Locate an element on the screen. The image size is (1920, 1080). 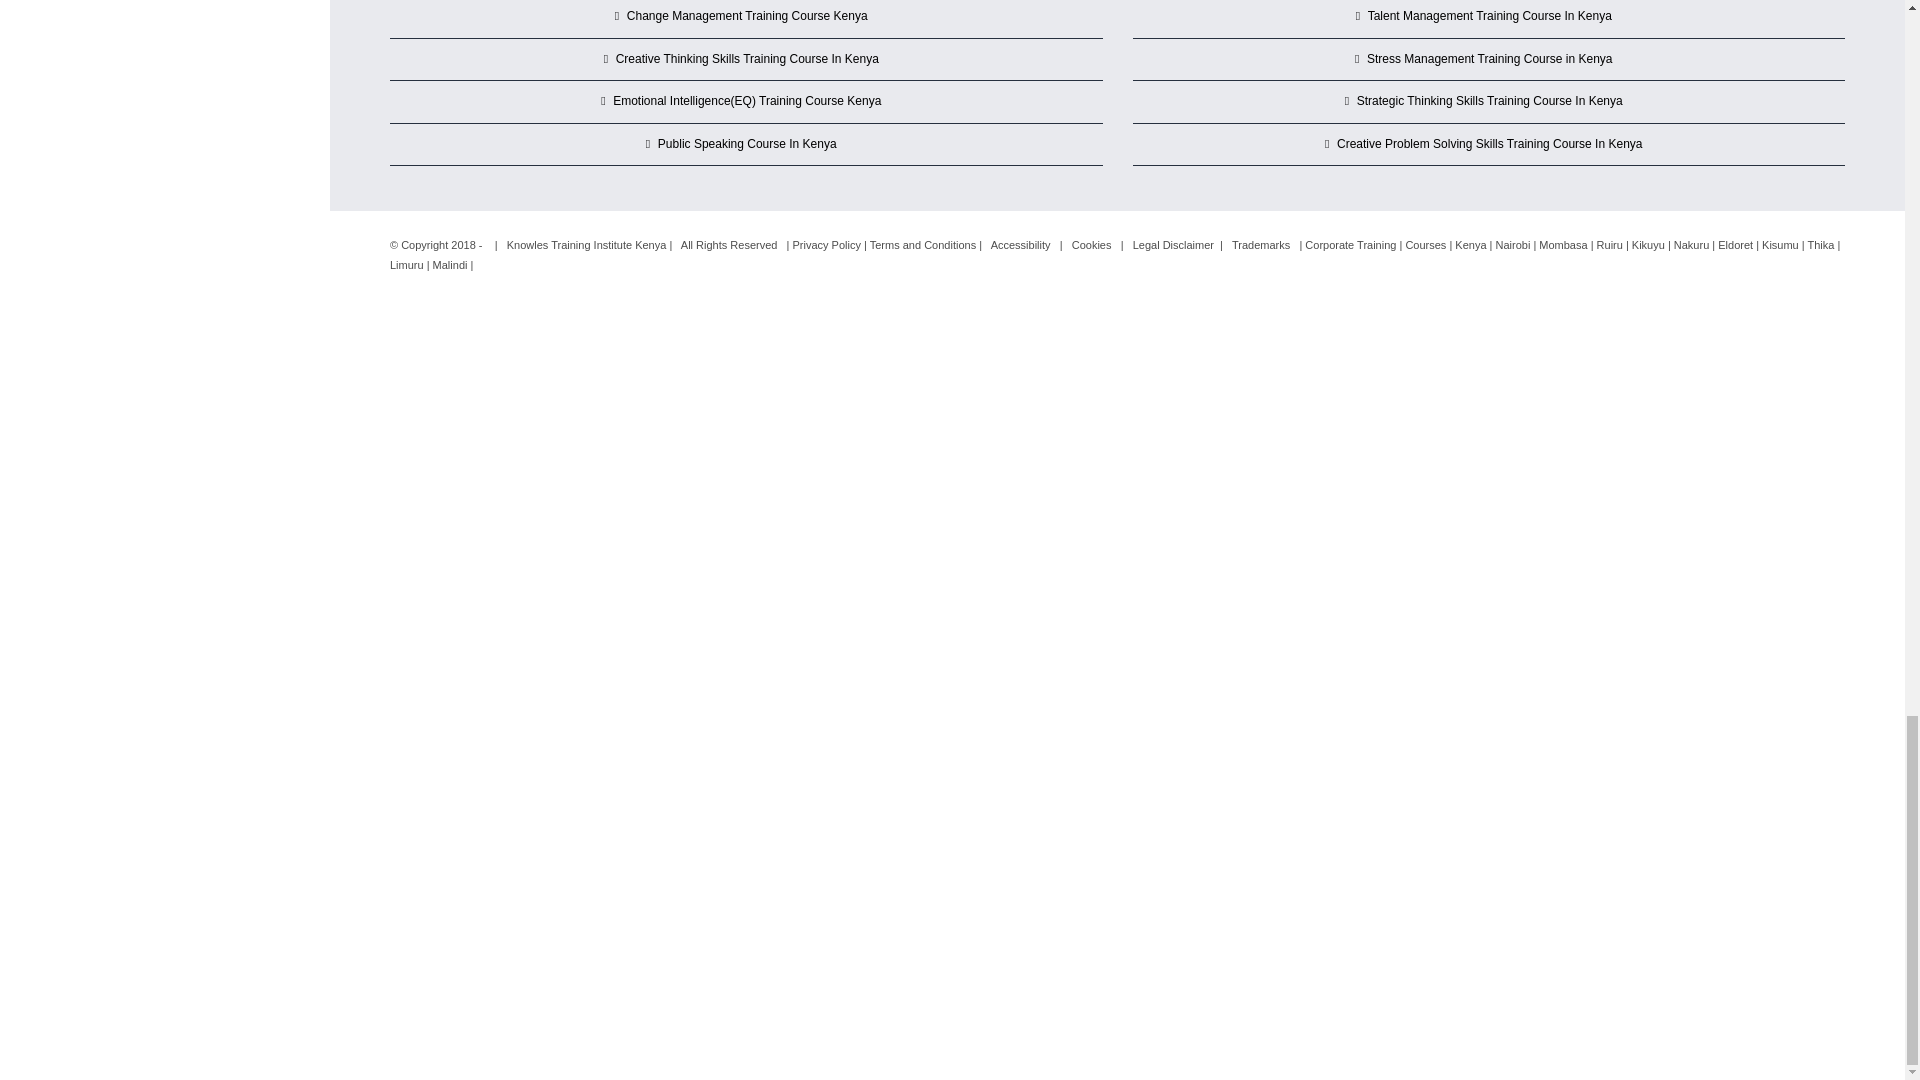
Knowles Training Institute Kenya is located at coordinates (586, 244).